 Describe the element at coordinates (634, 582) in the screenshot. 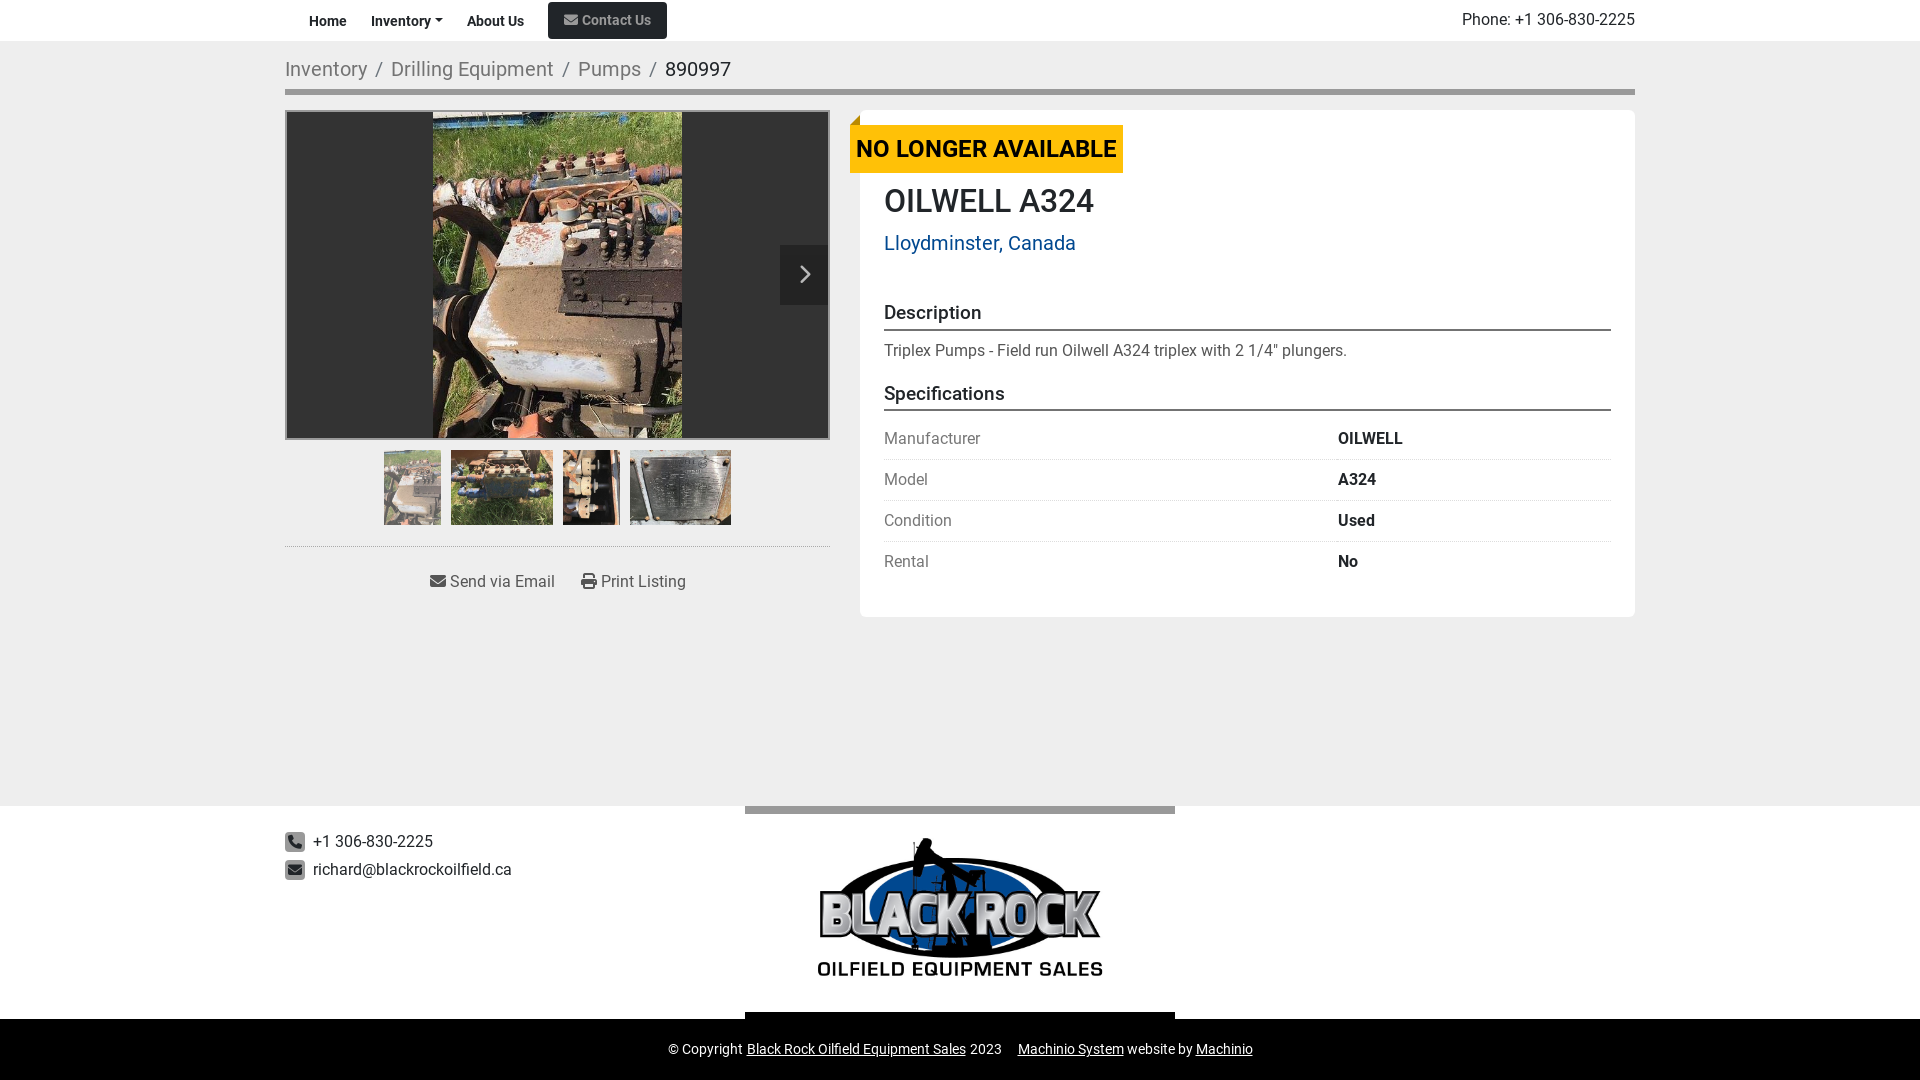

I see `Print Listing` at that location.